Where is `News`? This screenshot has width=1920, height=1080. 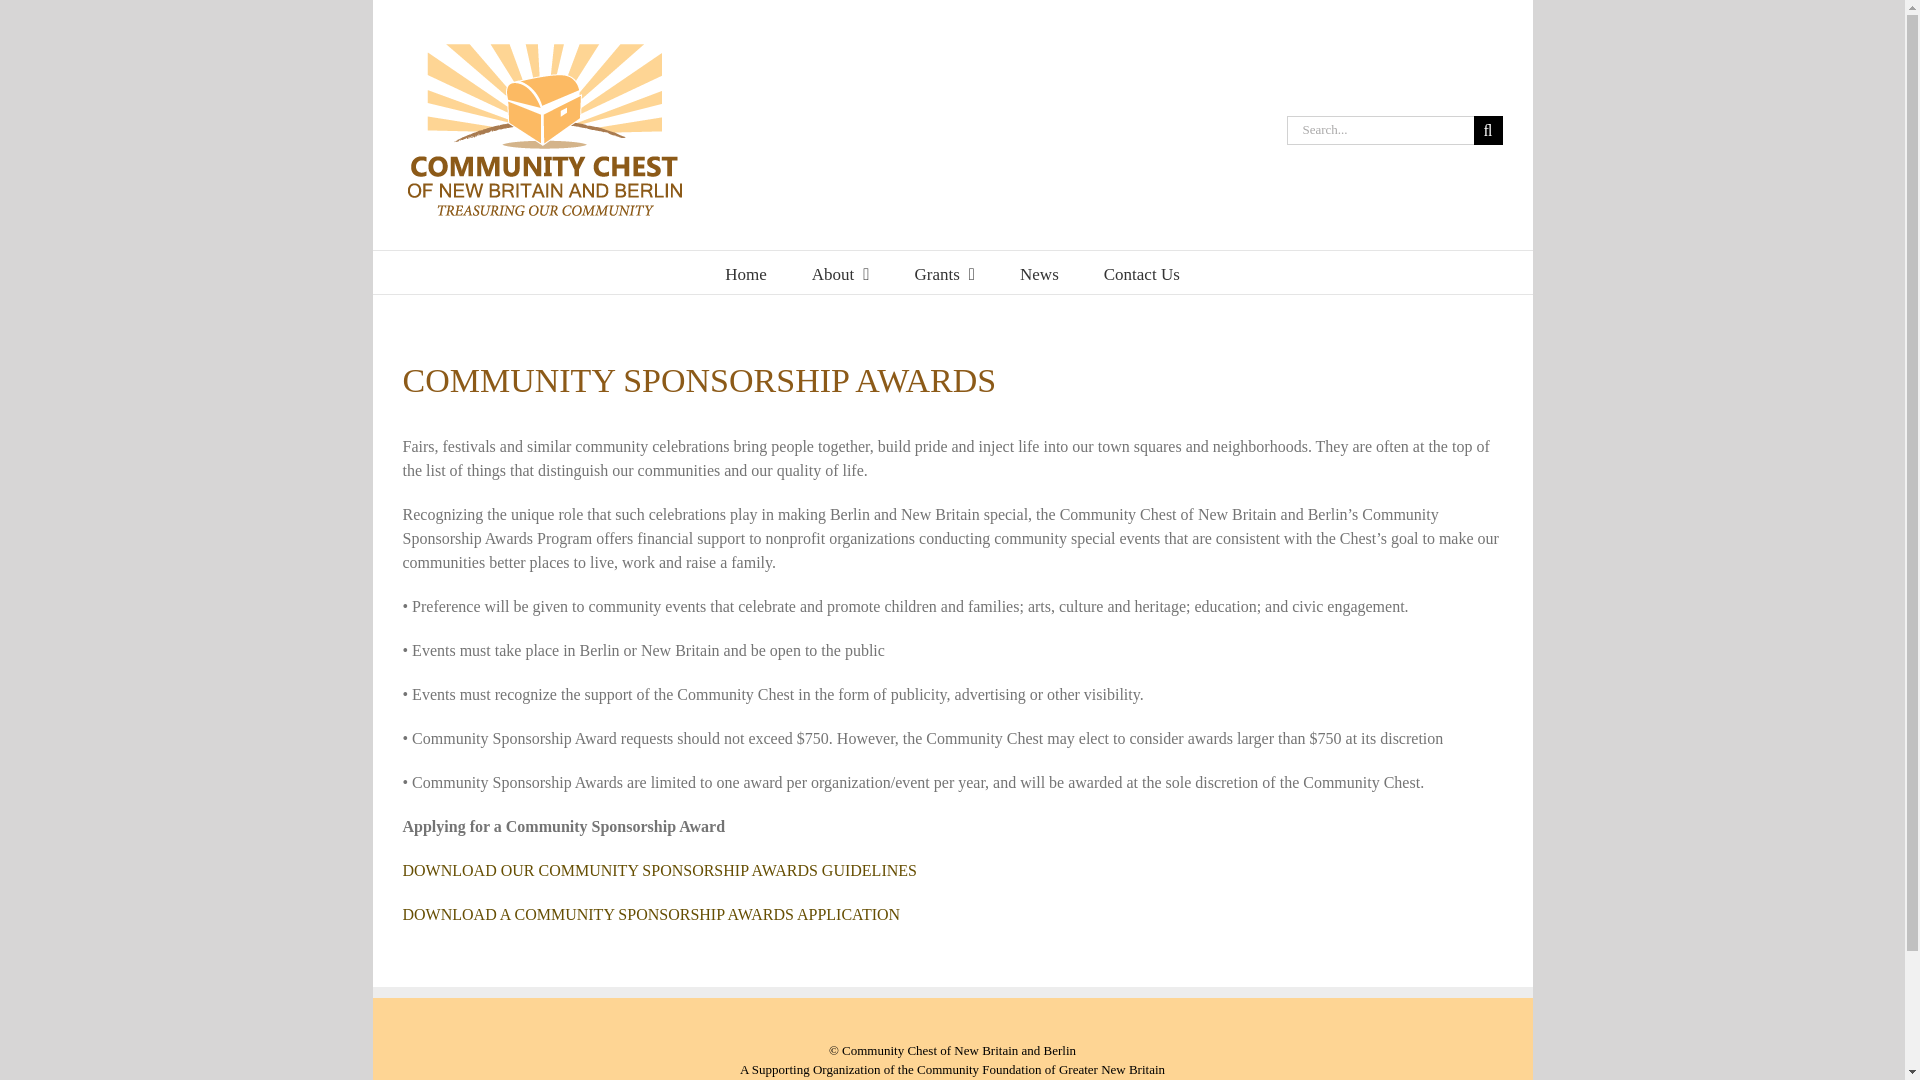
News is located at coordinates (1039, 272).